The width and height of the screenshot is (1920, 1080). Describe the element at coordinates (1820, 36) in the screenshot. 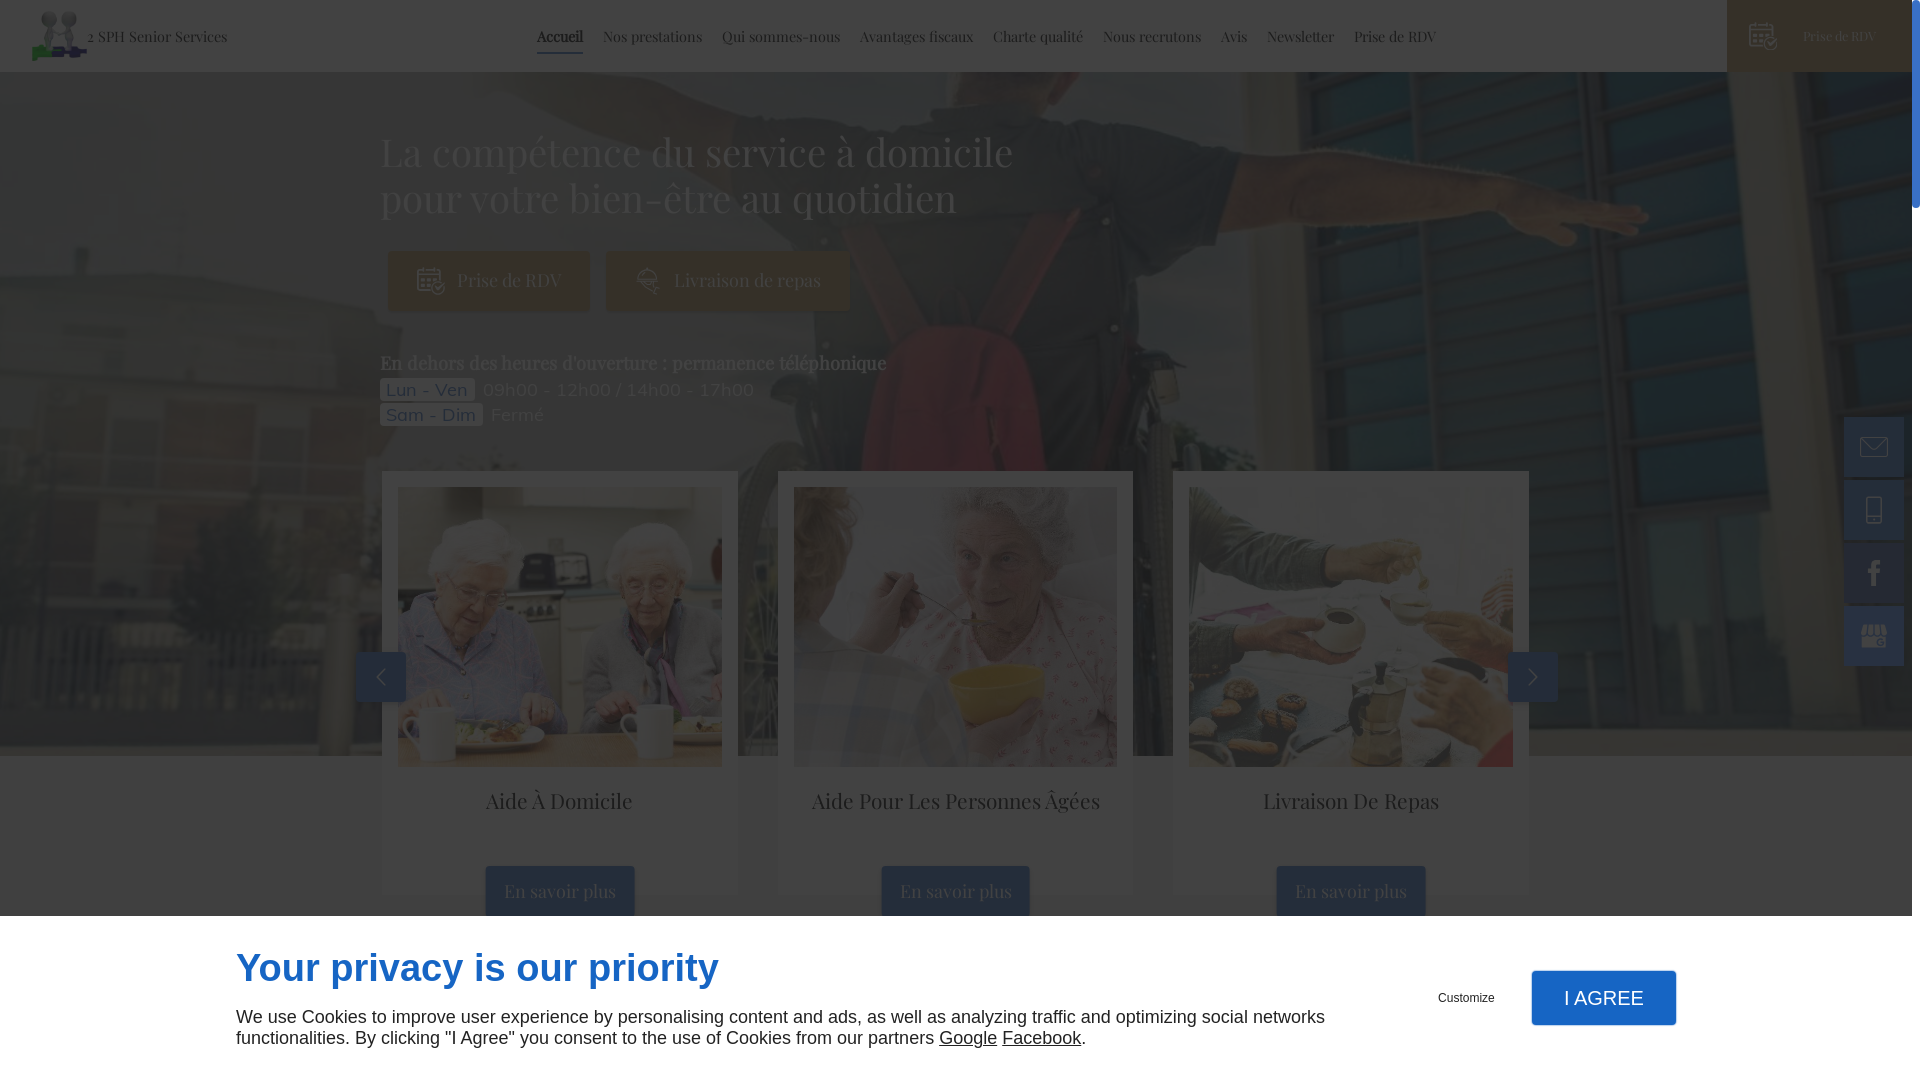

I see `Prise de RDV` at that location.